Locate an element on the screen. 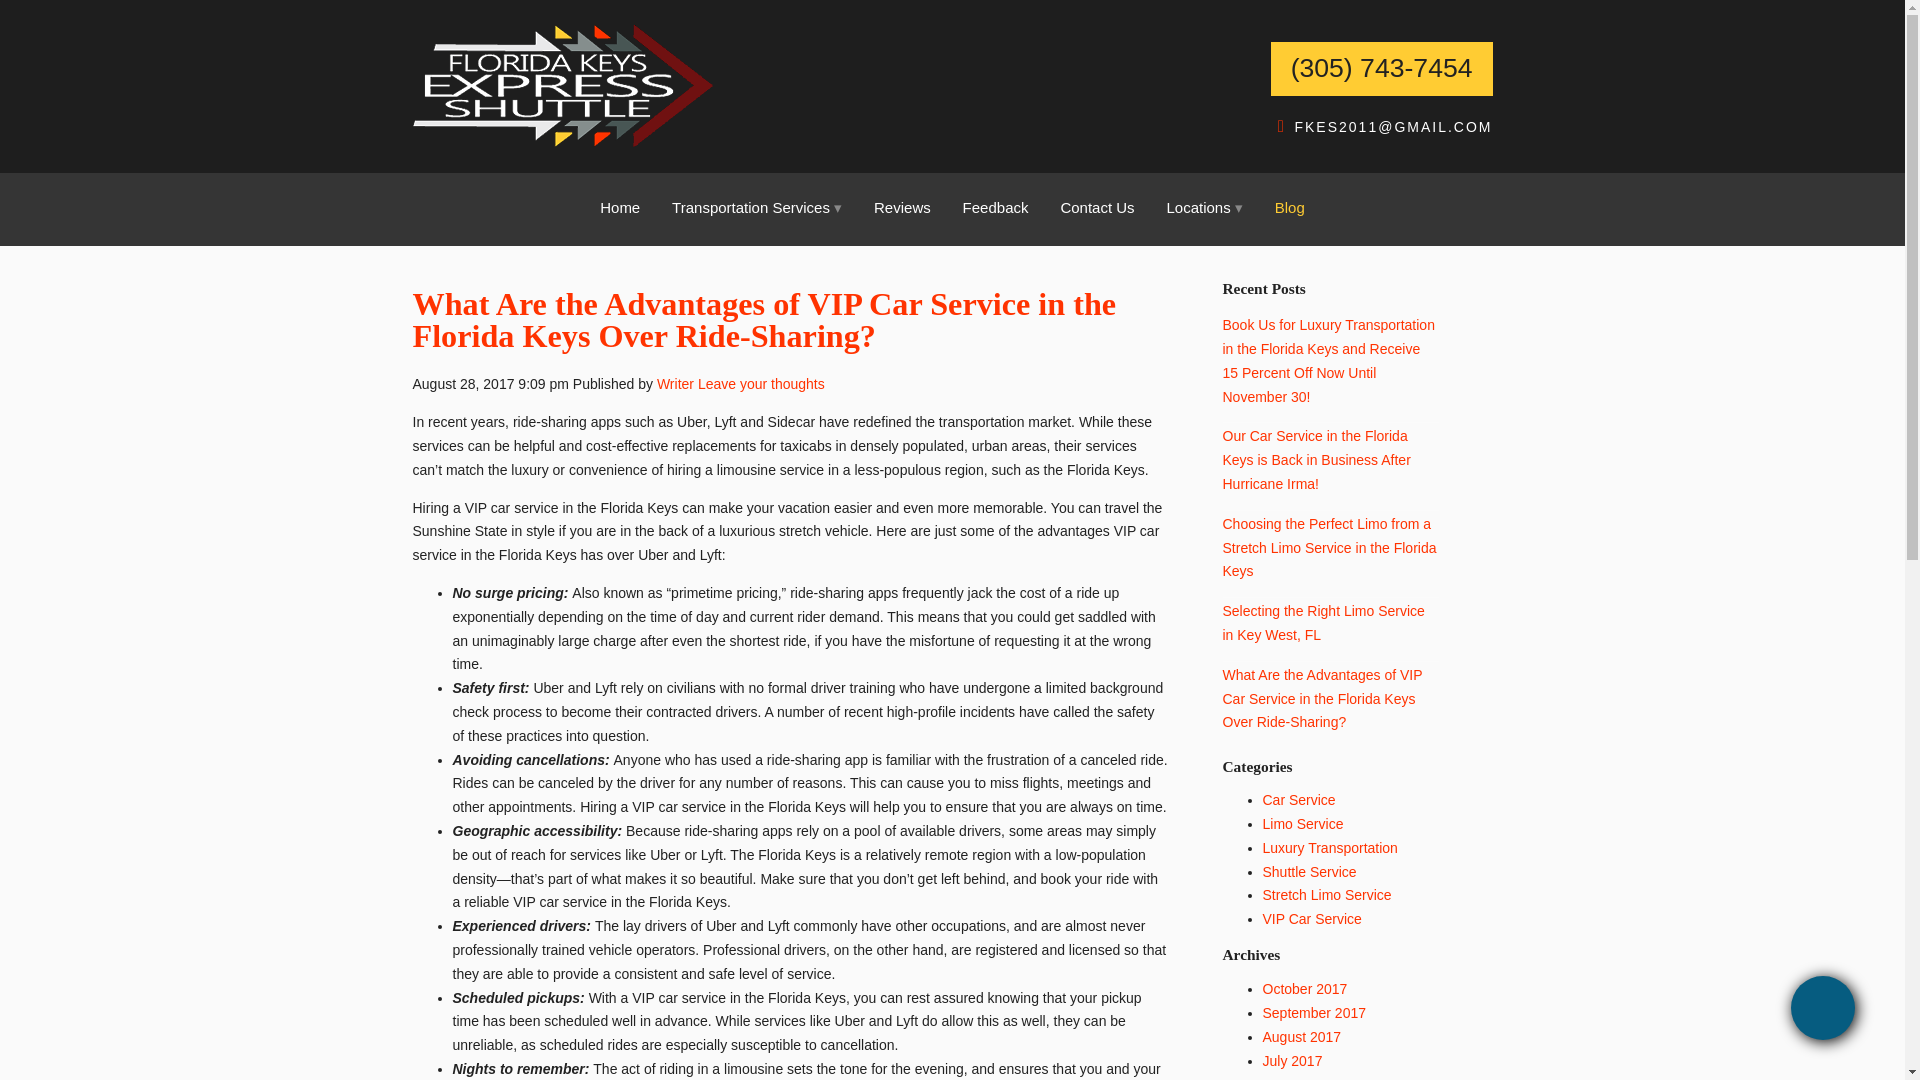  October 2017 is located at coordinates (1304, 988).